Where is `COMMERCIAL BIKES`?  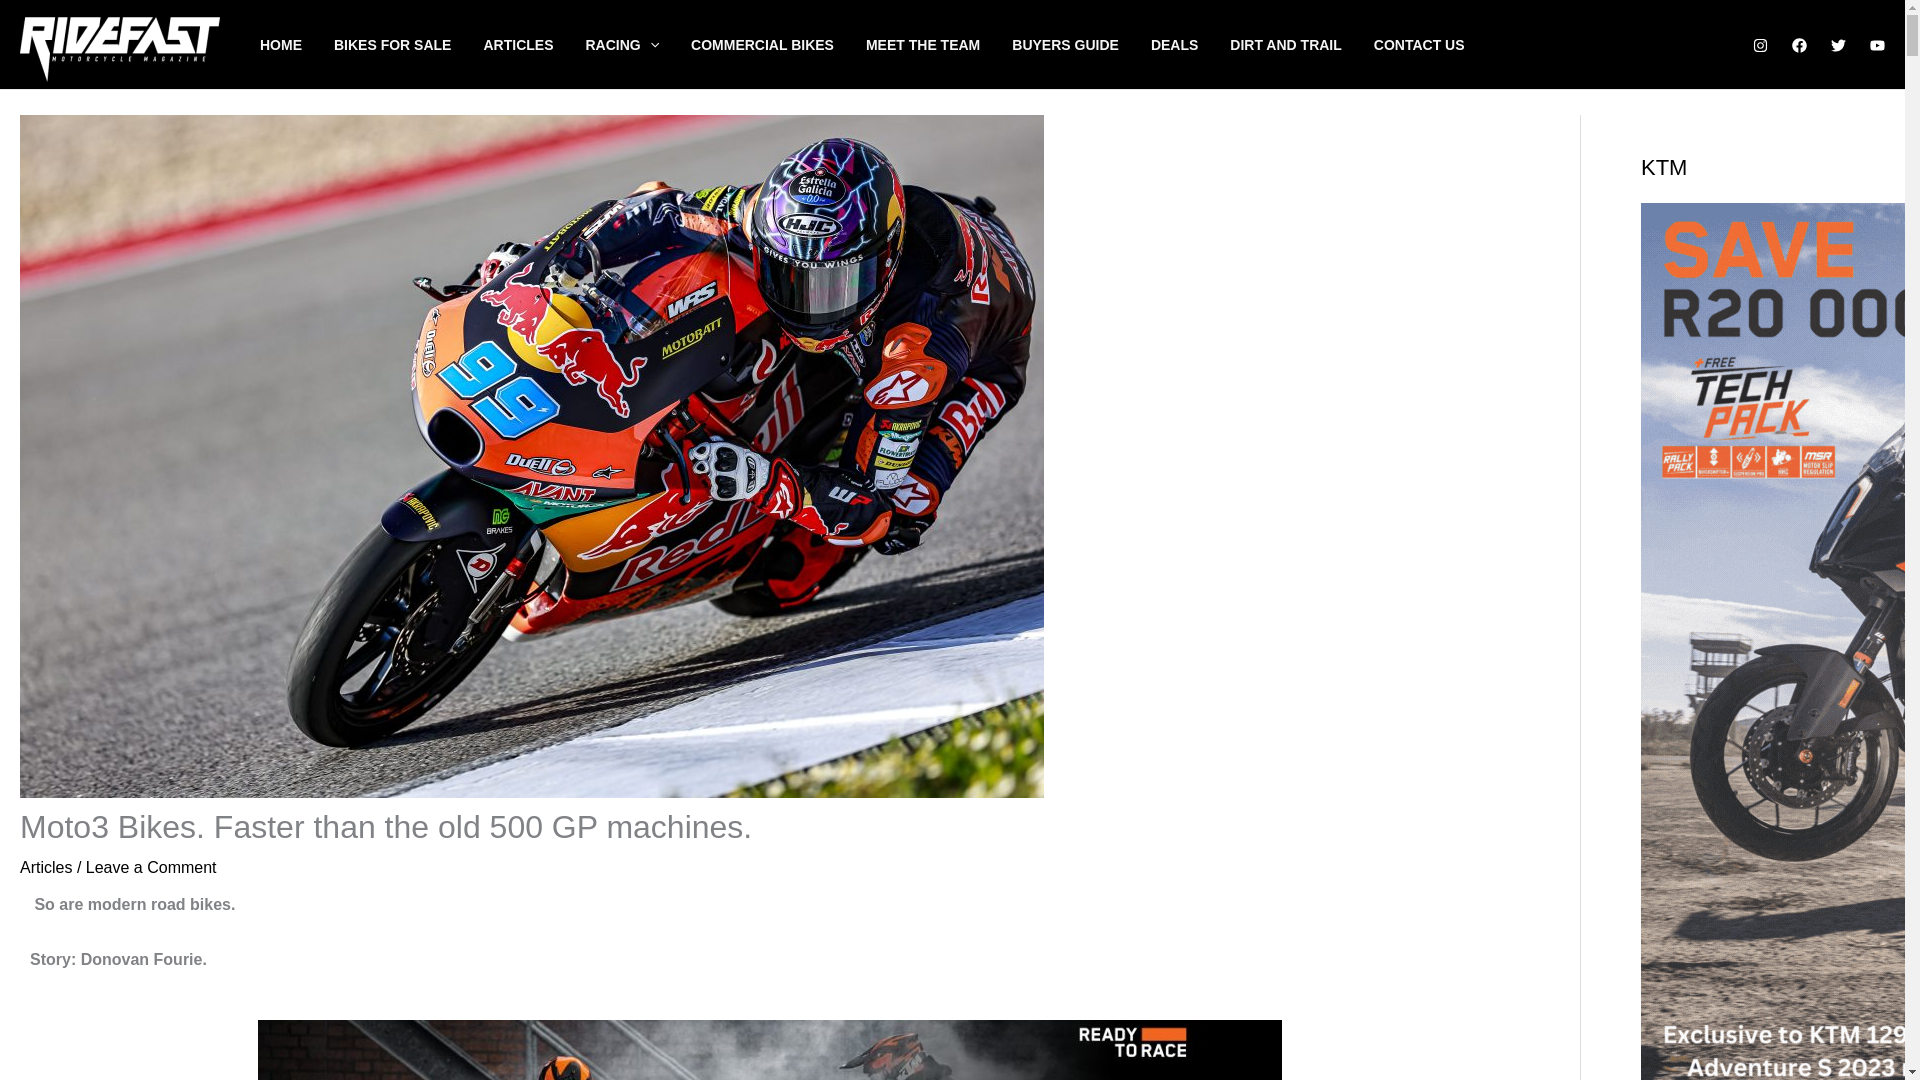
COMMERCIAL BIKES is located at coordinates (778, 43).